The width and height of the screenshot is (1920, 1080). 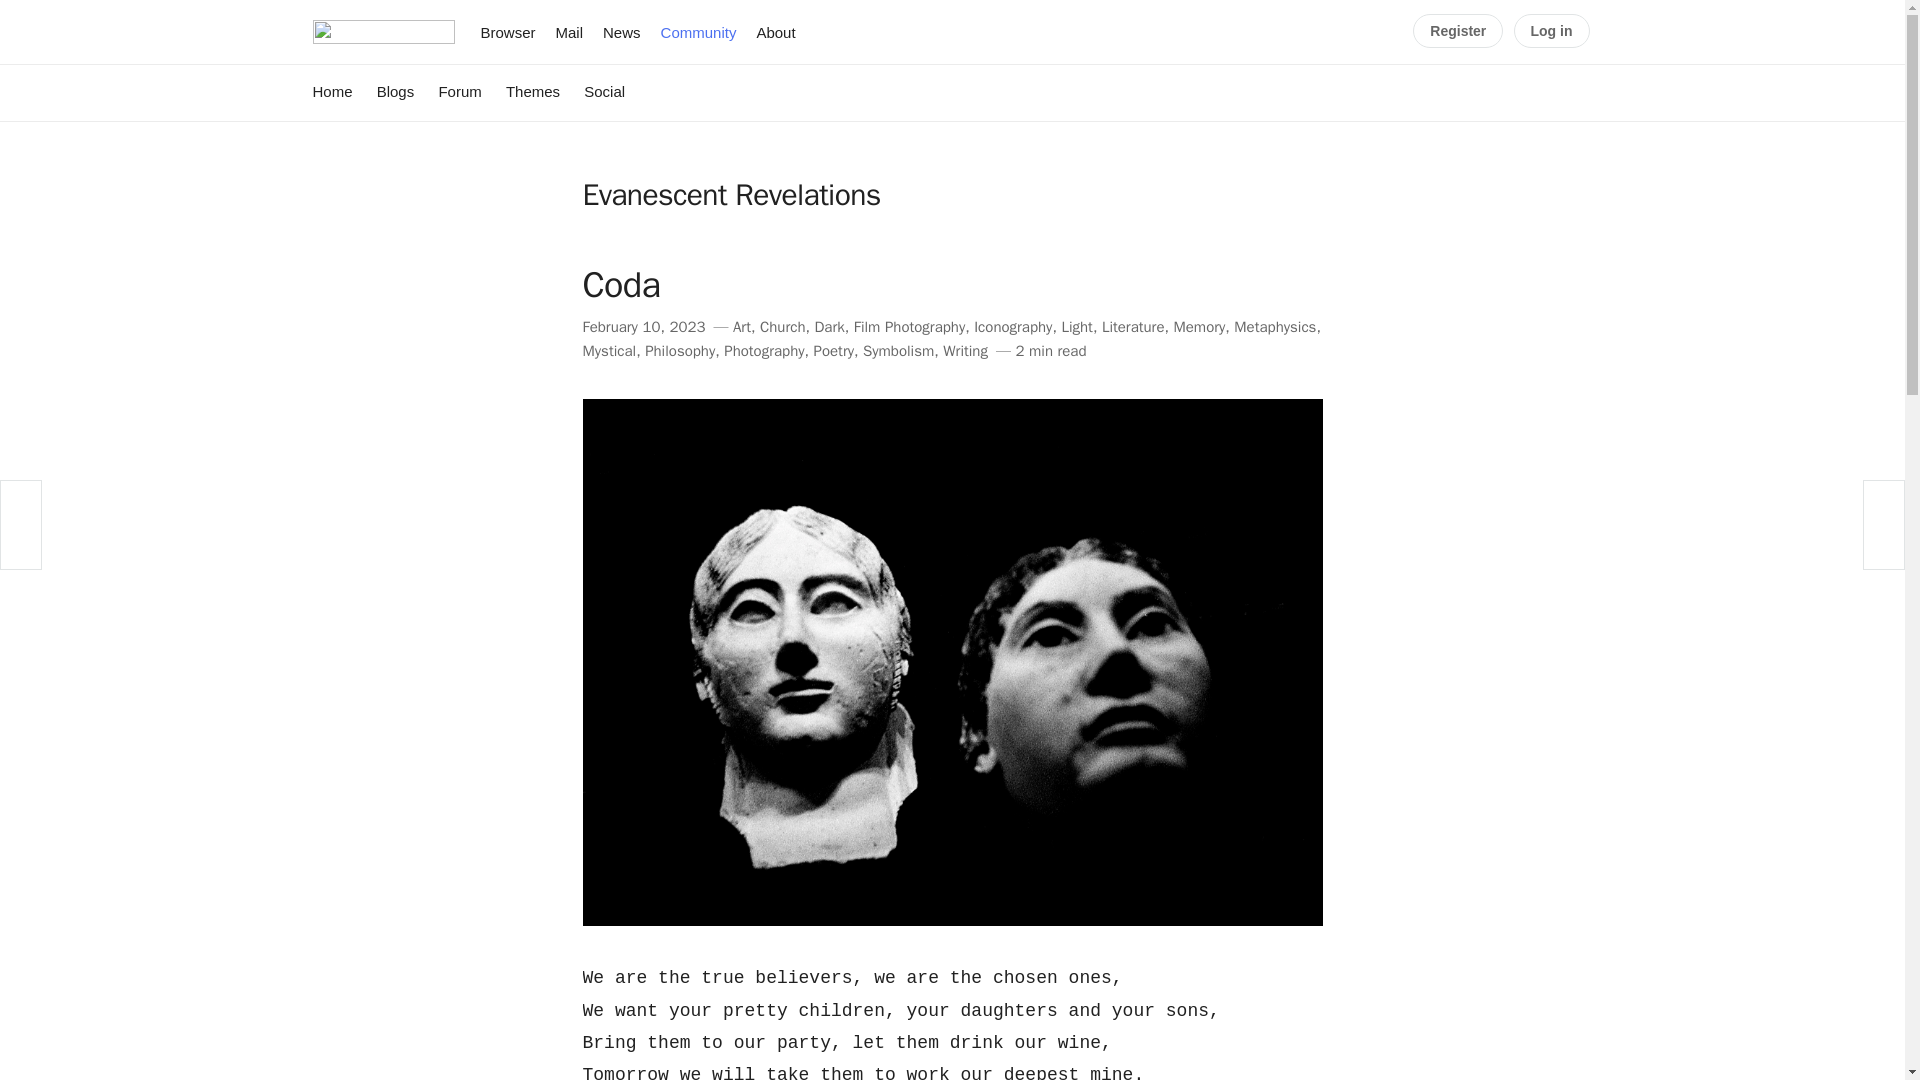 I want to click on Church, so click(x=783, y=326).